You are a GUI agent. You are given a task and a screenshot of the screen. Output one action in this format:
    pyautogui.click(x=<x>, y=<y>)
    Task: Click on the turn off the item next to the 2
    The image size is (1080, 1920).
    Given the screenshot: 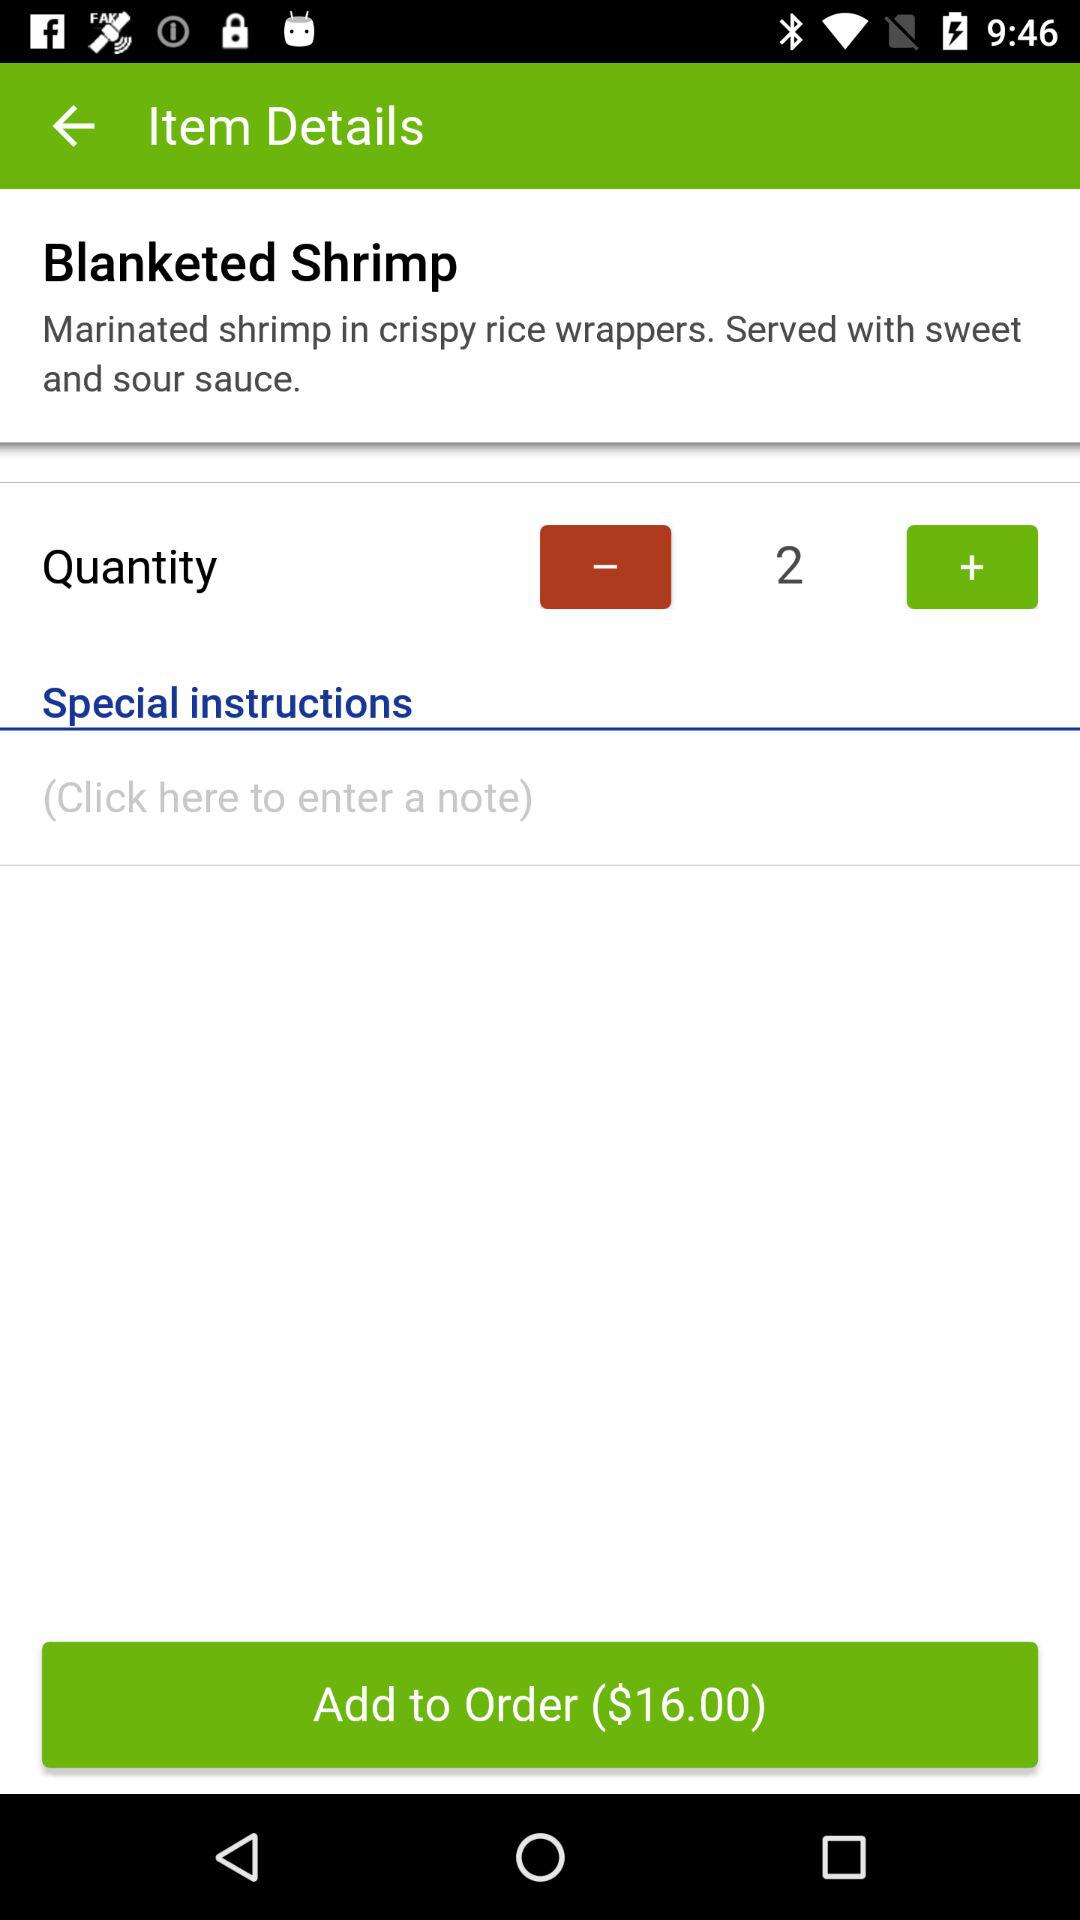 What is the action you would take?
    pyautogui.click(x=606, y=566)
    